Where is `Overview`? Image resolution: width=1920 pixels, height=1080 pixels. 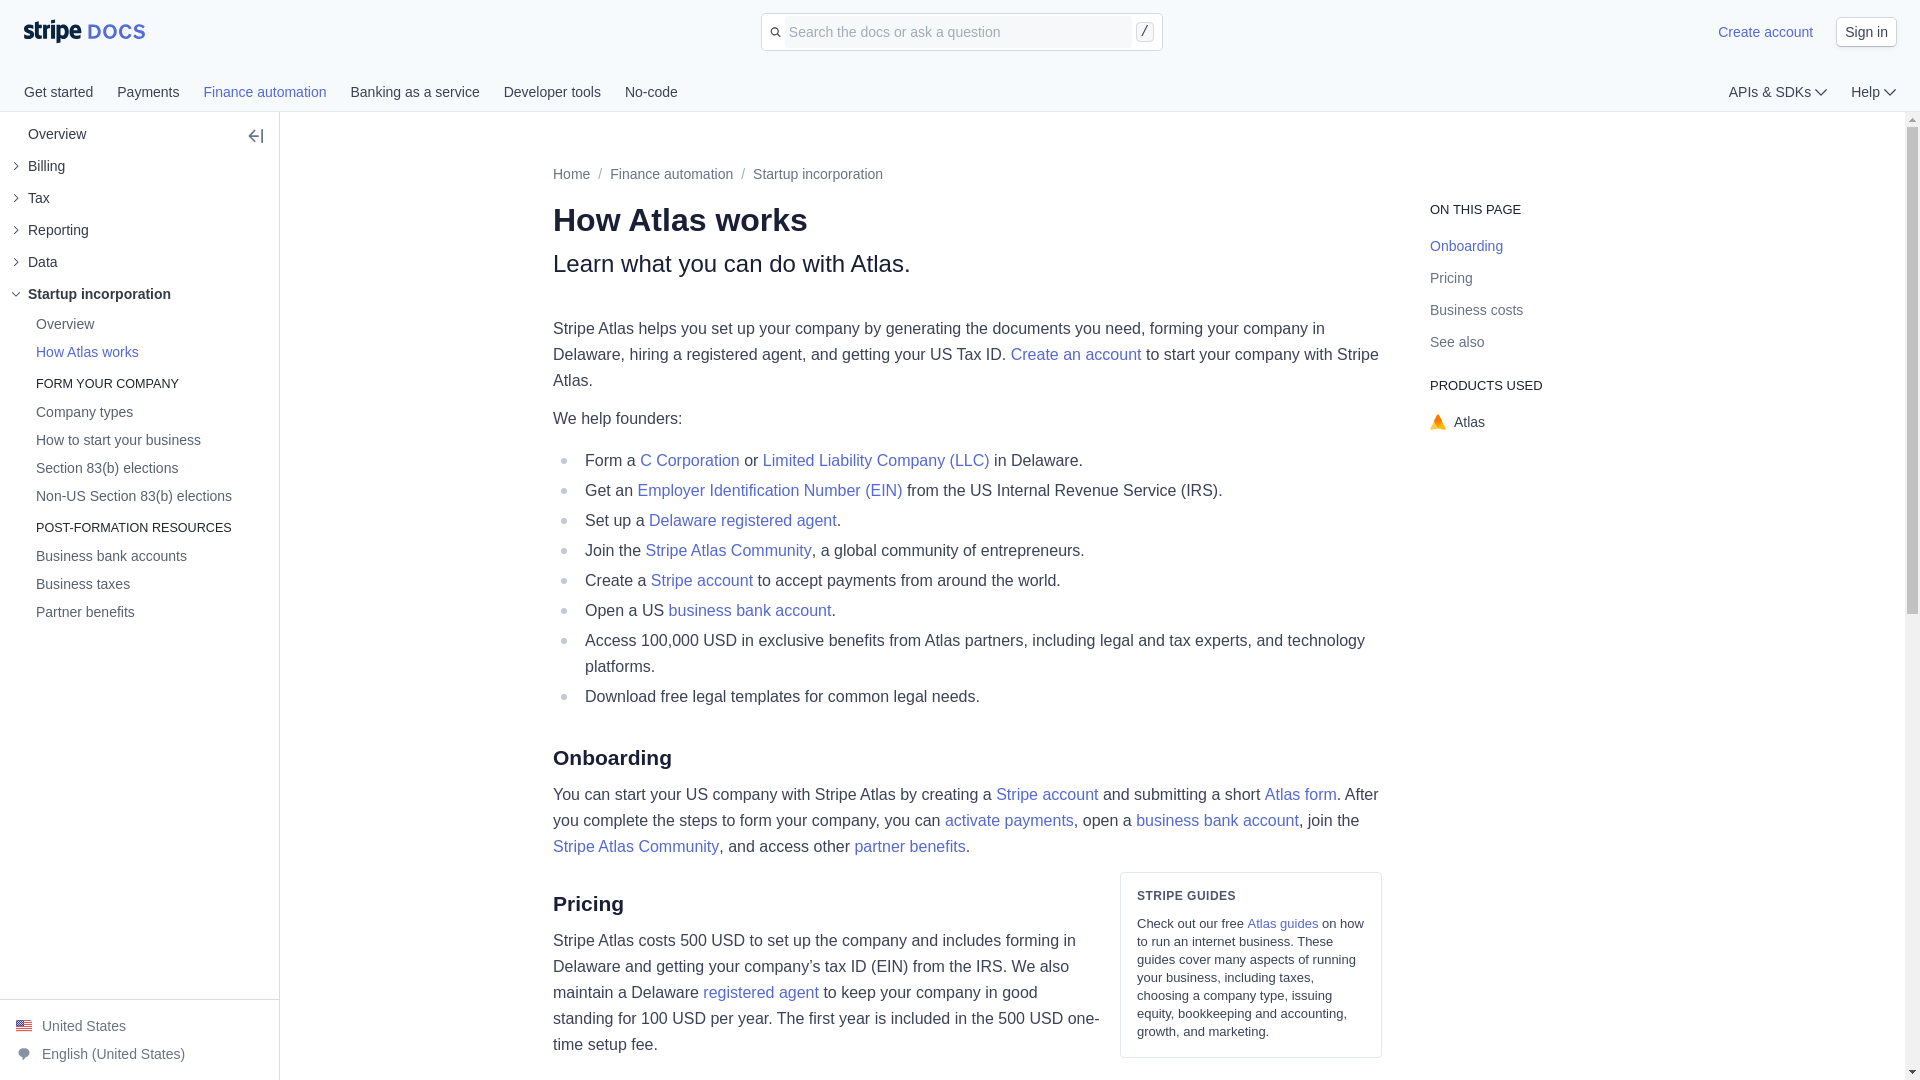 Overview is located at coordinates (48, 134).